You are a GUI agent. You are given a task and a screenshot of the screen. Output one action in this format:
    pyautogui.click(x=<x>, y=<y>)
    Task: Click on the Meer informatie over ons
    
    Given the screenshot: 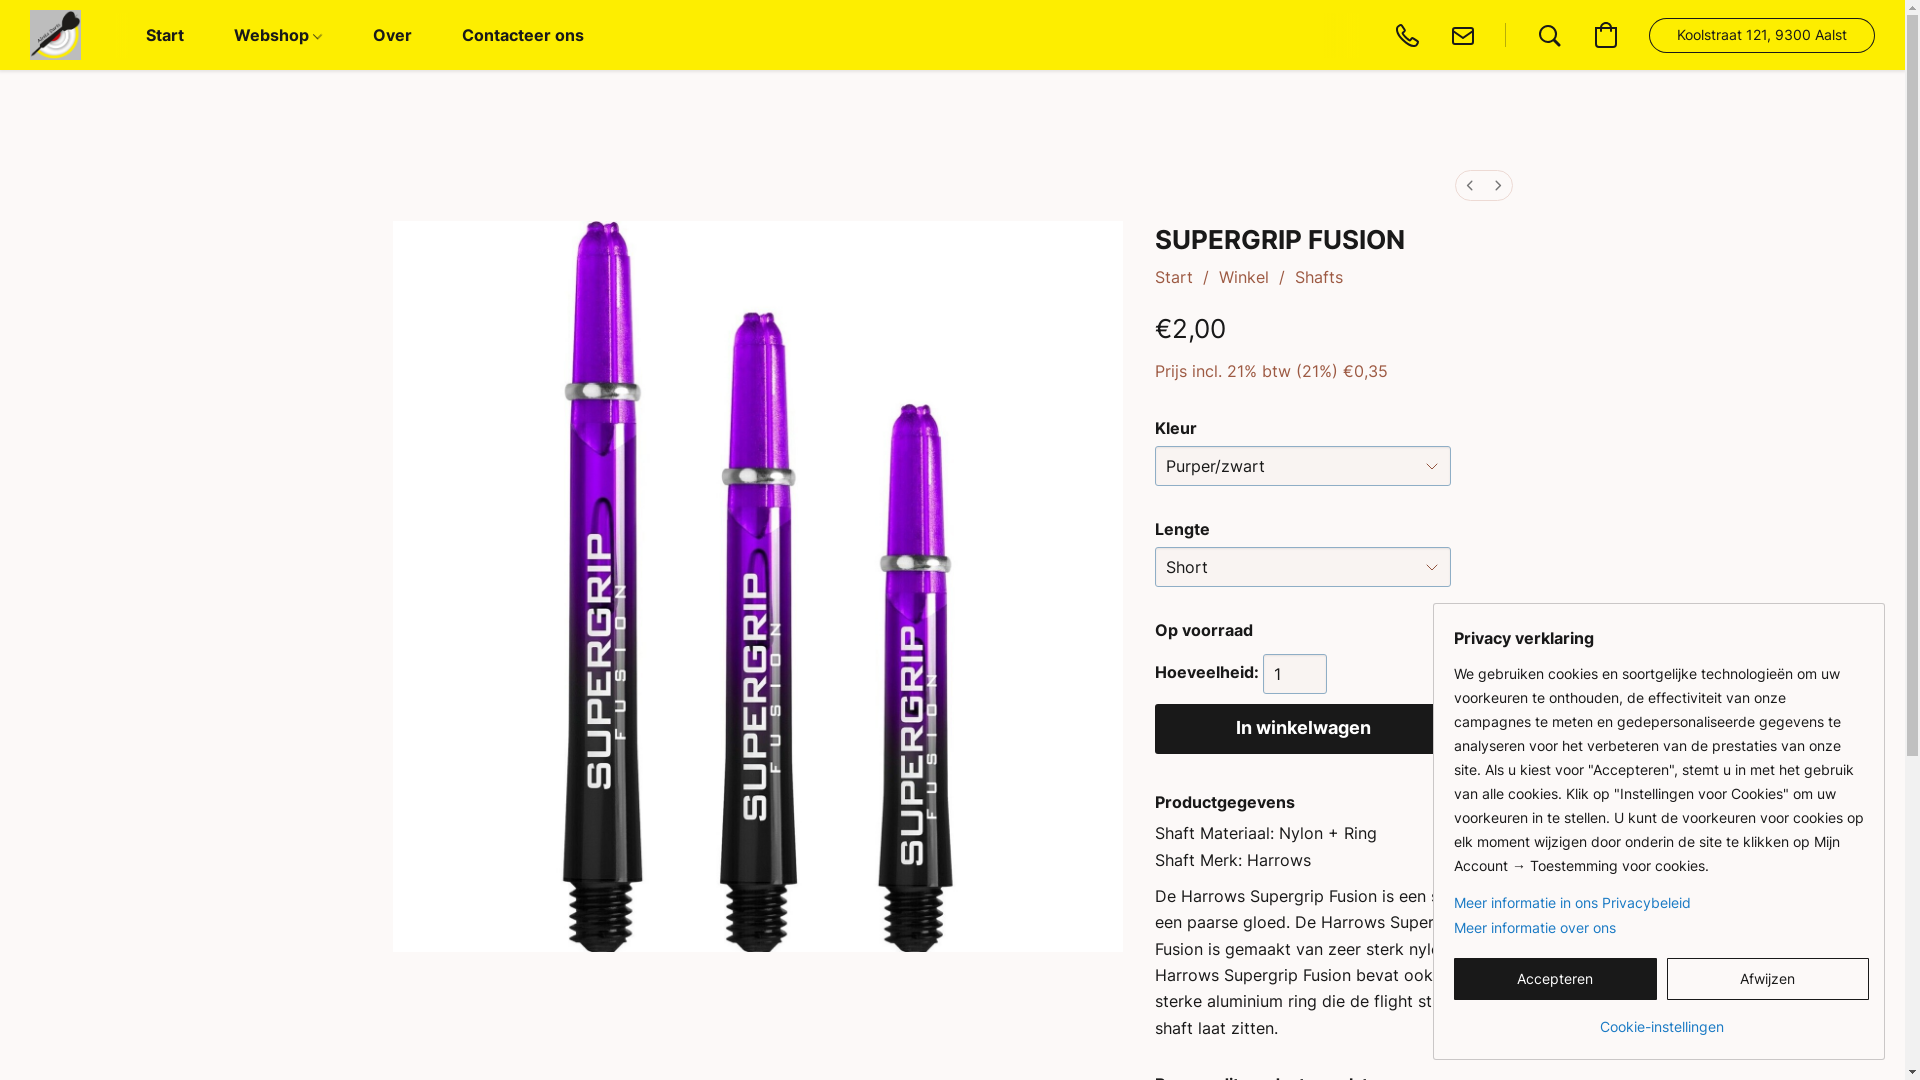 What is the action you would take?
    pyautogui.click(x=1662, y=928)
    